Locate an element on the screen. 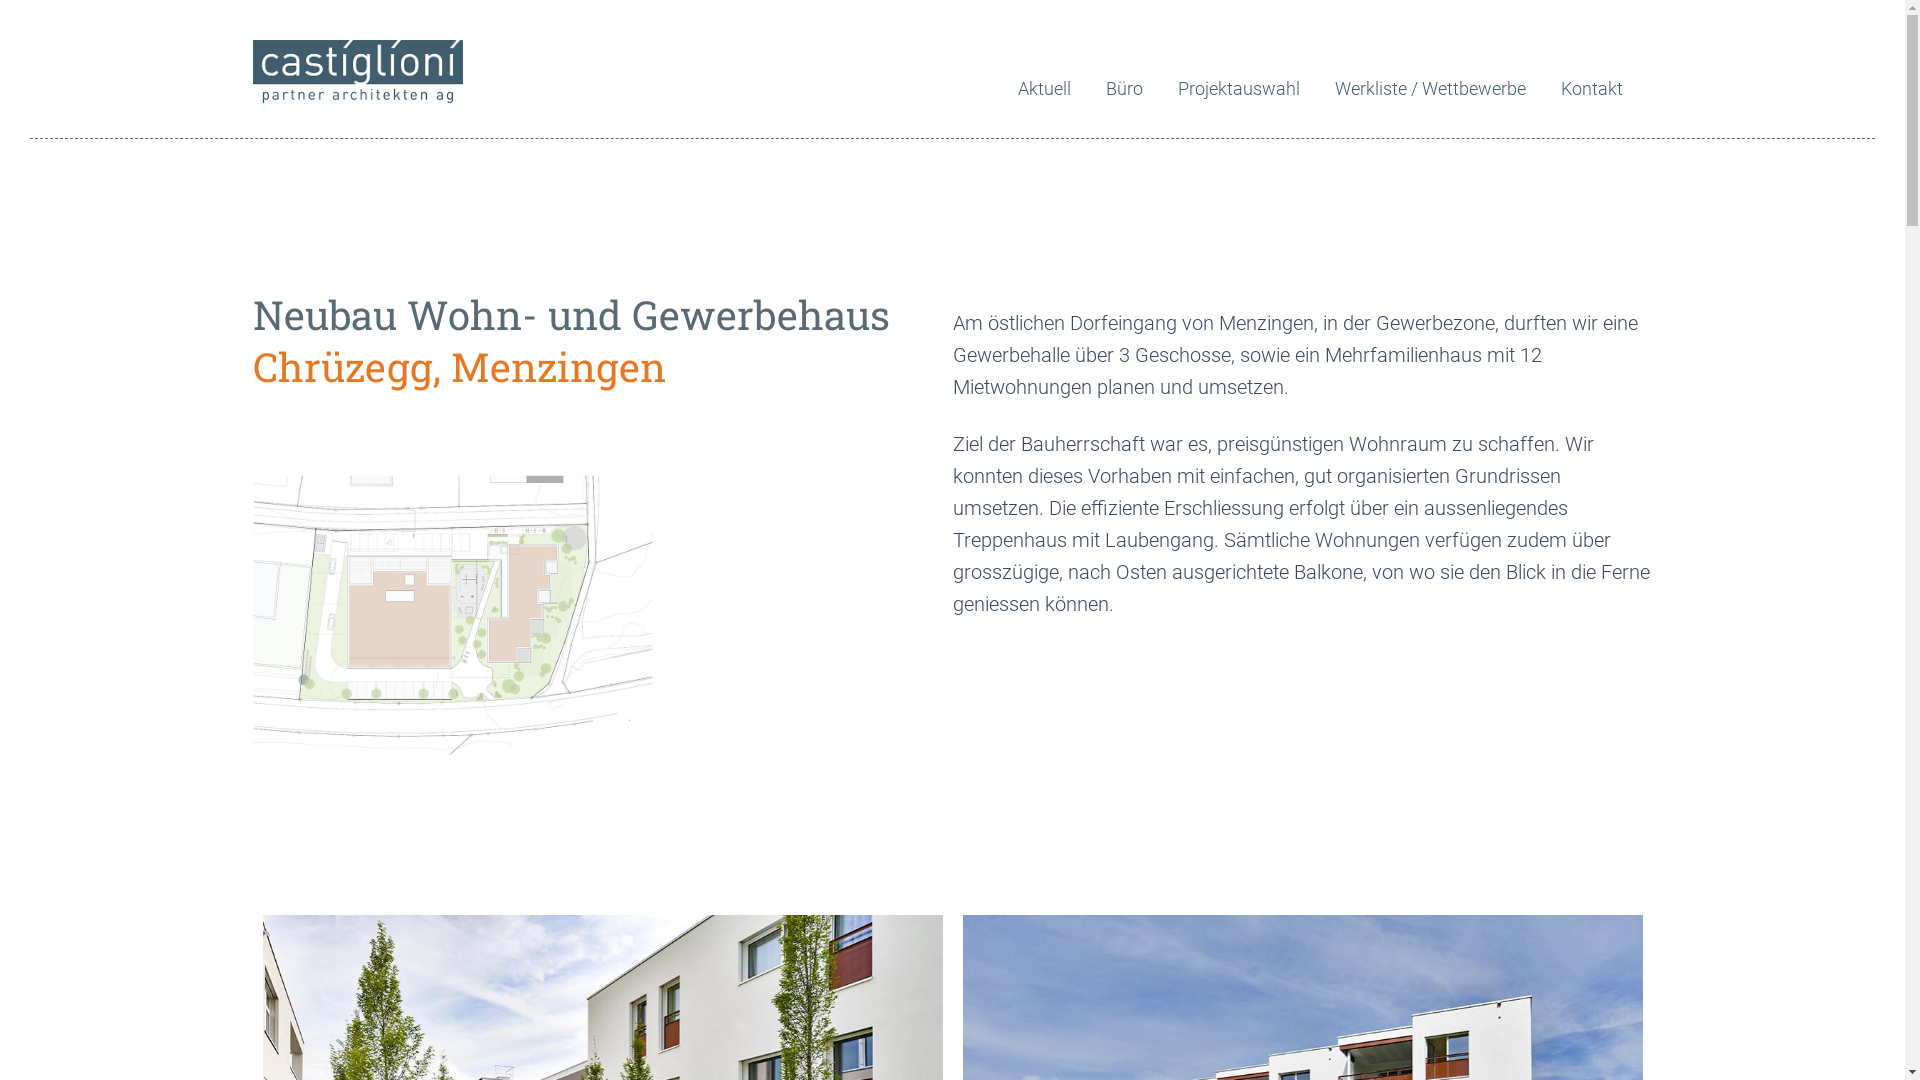 Image resolution: width=1920 pixels, height=1080 pixels. Kontakt is located at coordinates (1604, 89).